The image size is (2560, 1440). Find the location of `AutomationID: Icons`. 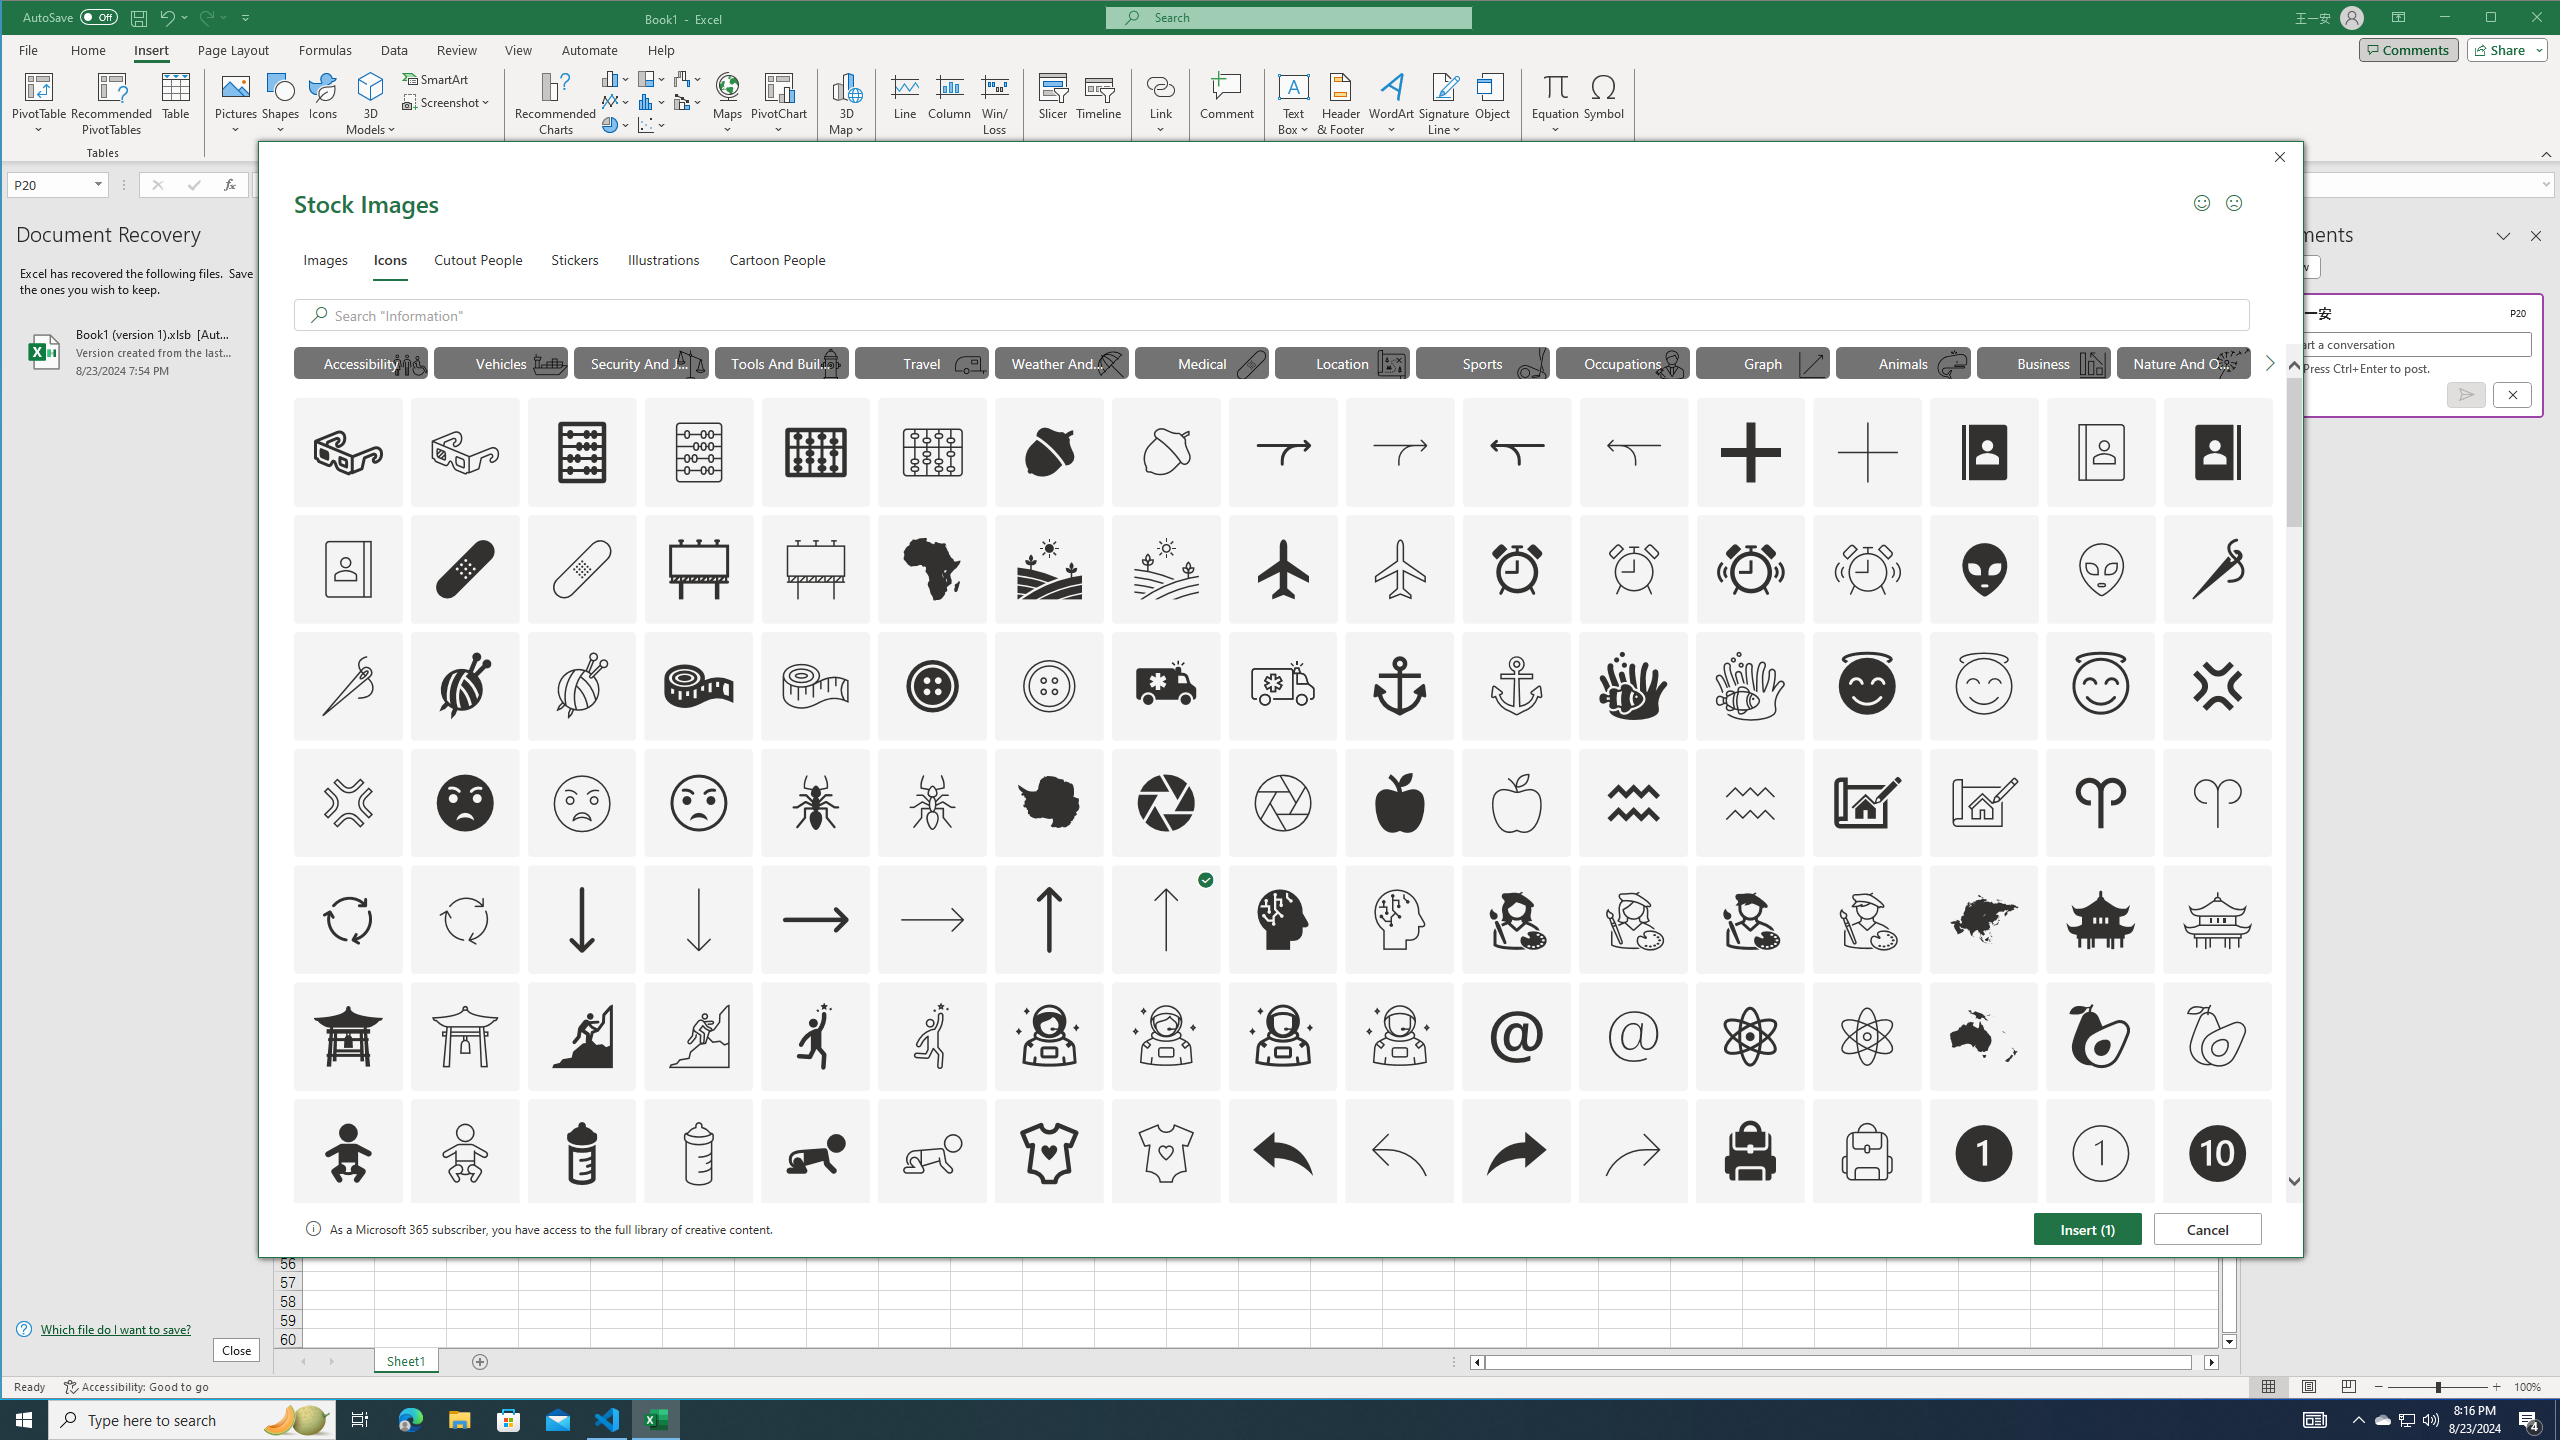

AutomationID: Icons is located at coordinates (2216, 1270).